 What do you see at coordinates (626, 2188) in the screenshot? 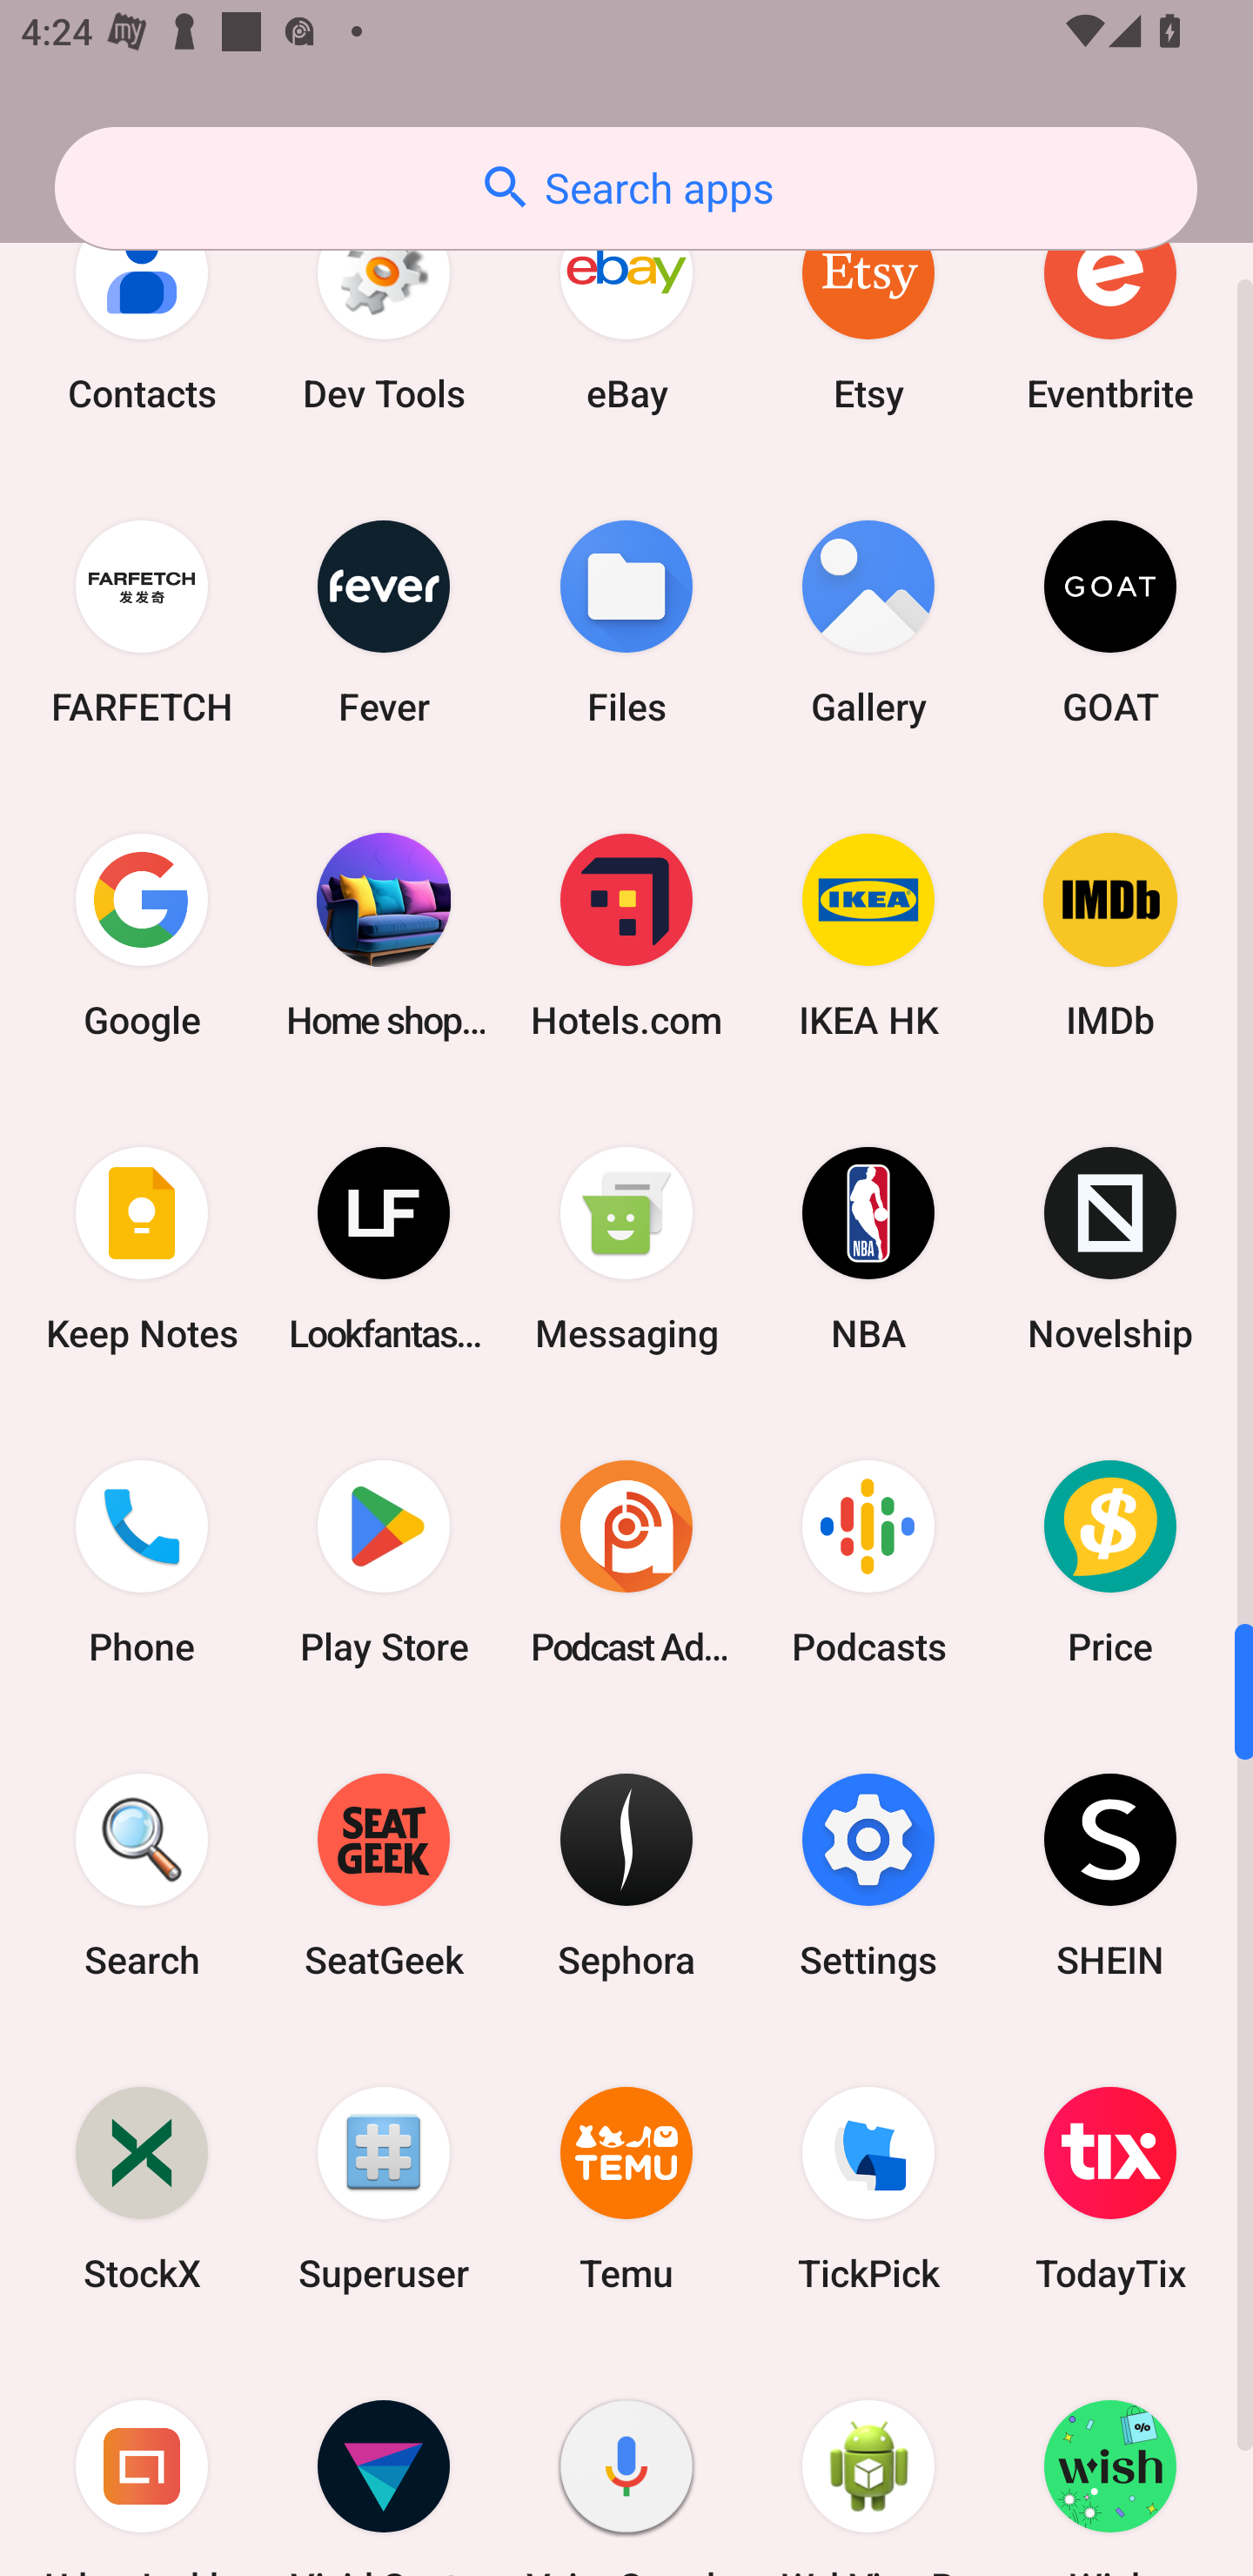
I see `Temu` at bounding box center [626, 2188].